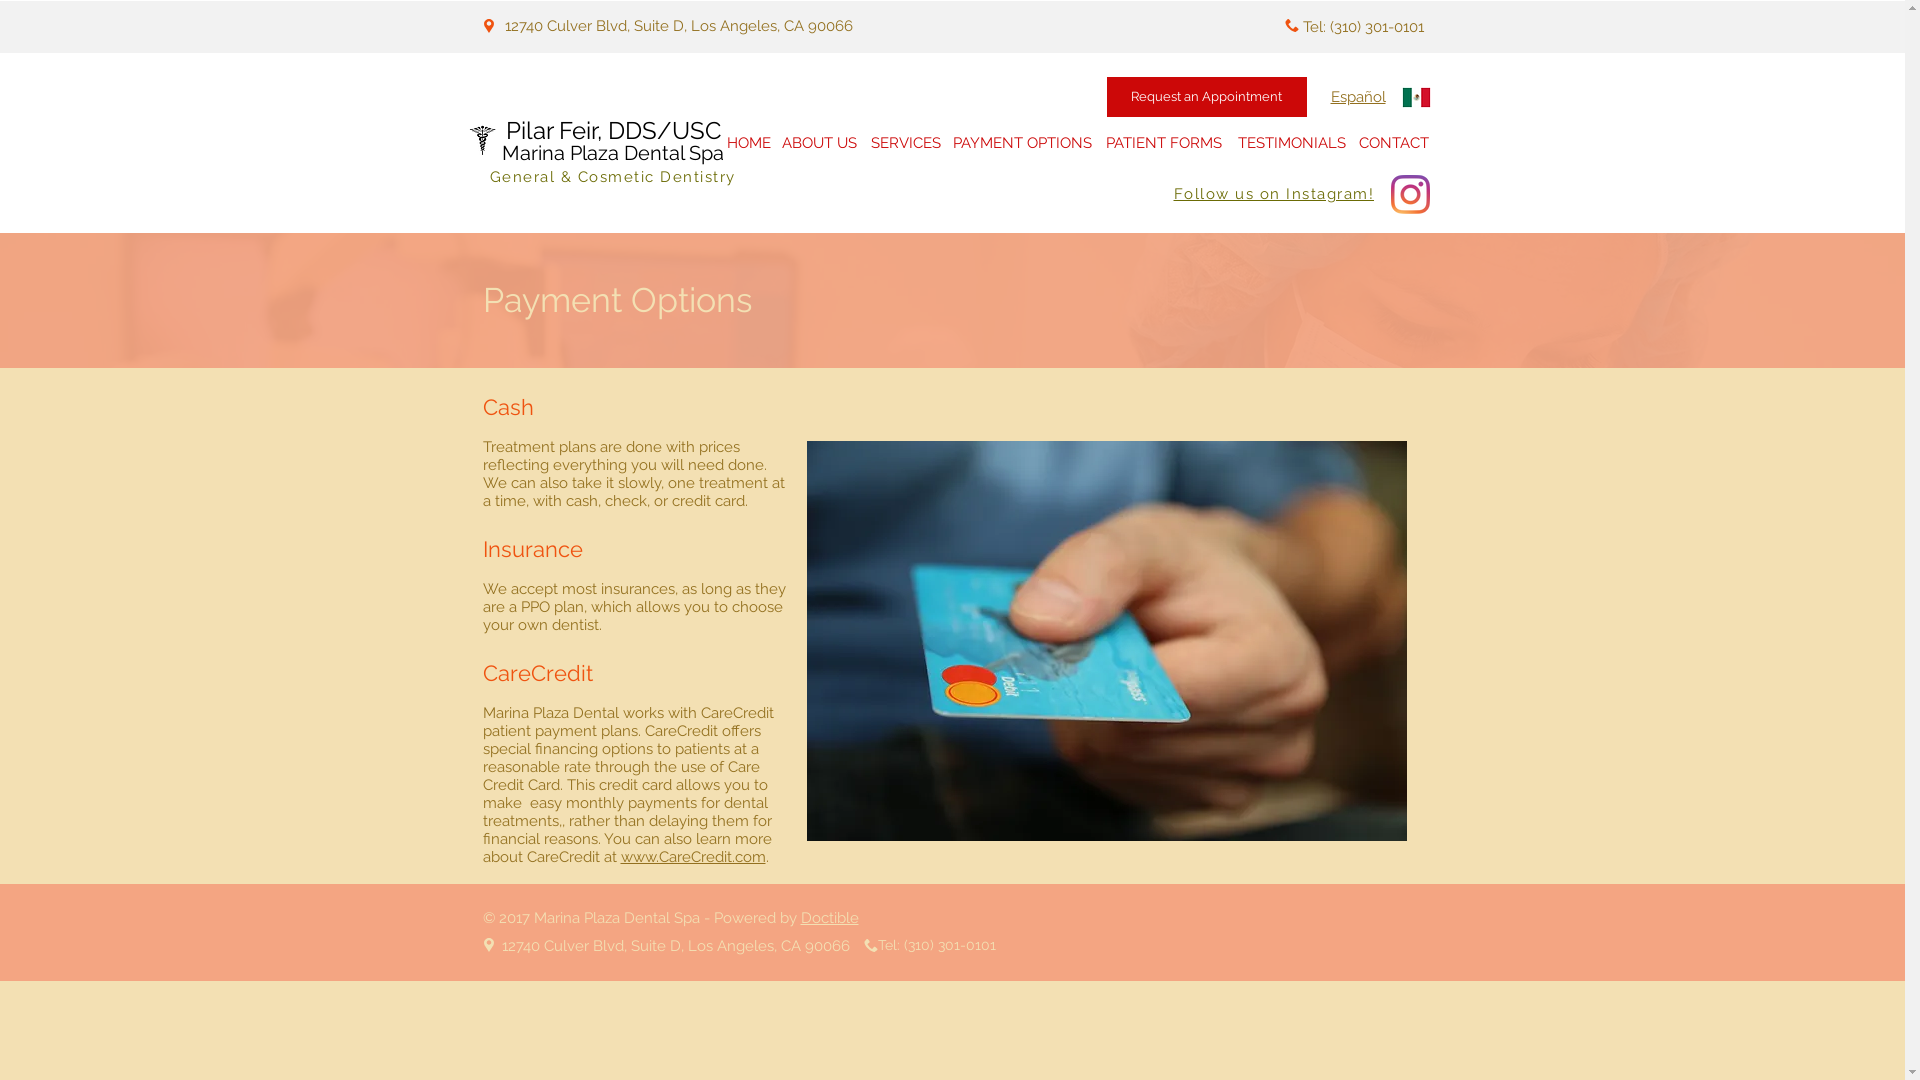  What do you see at coordinates (612, 177) in the screenshot?
I see `General & Cosmetic Dentistry` at bounding box center [612, 177].